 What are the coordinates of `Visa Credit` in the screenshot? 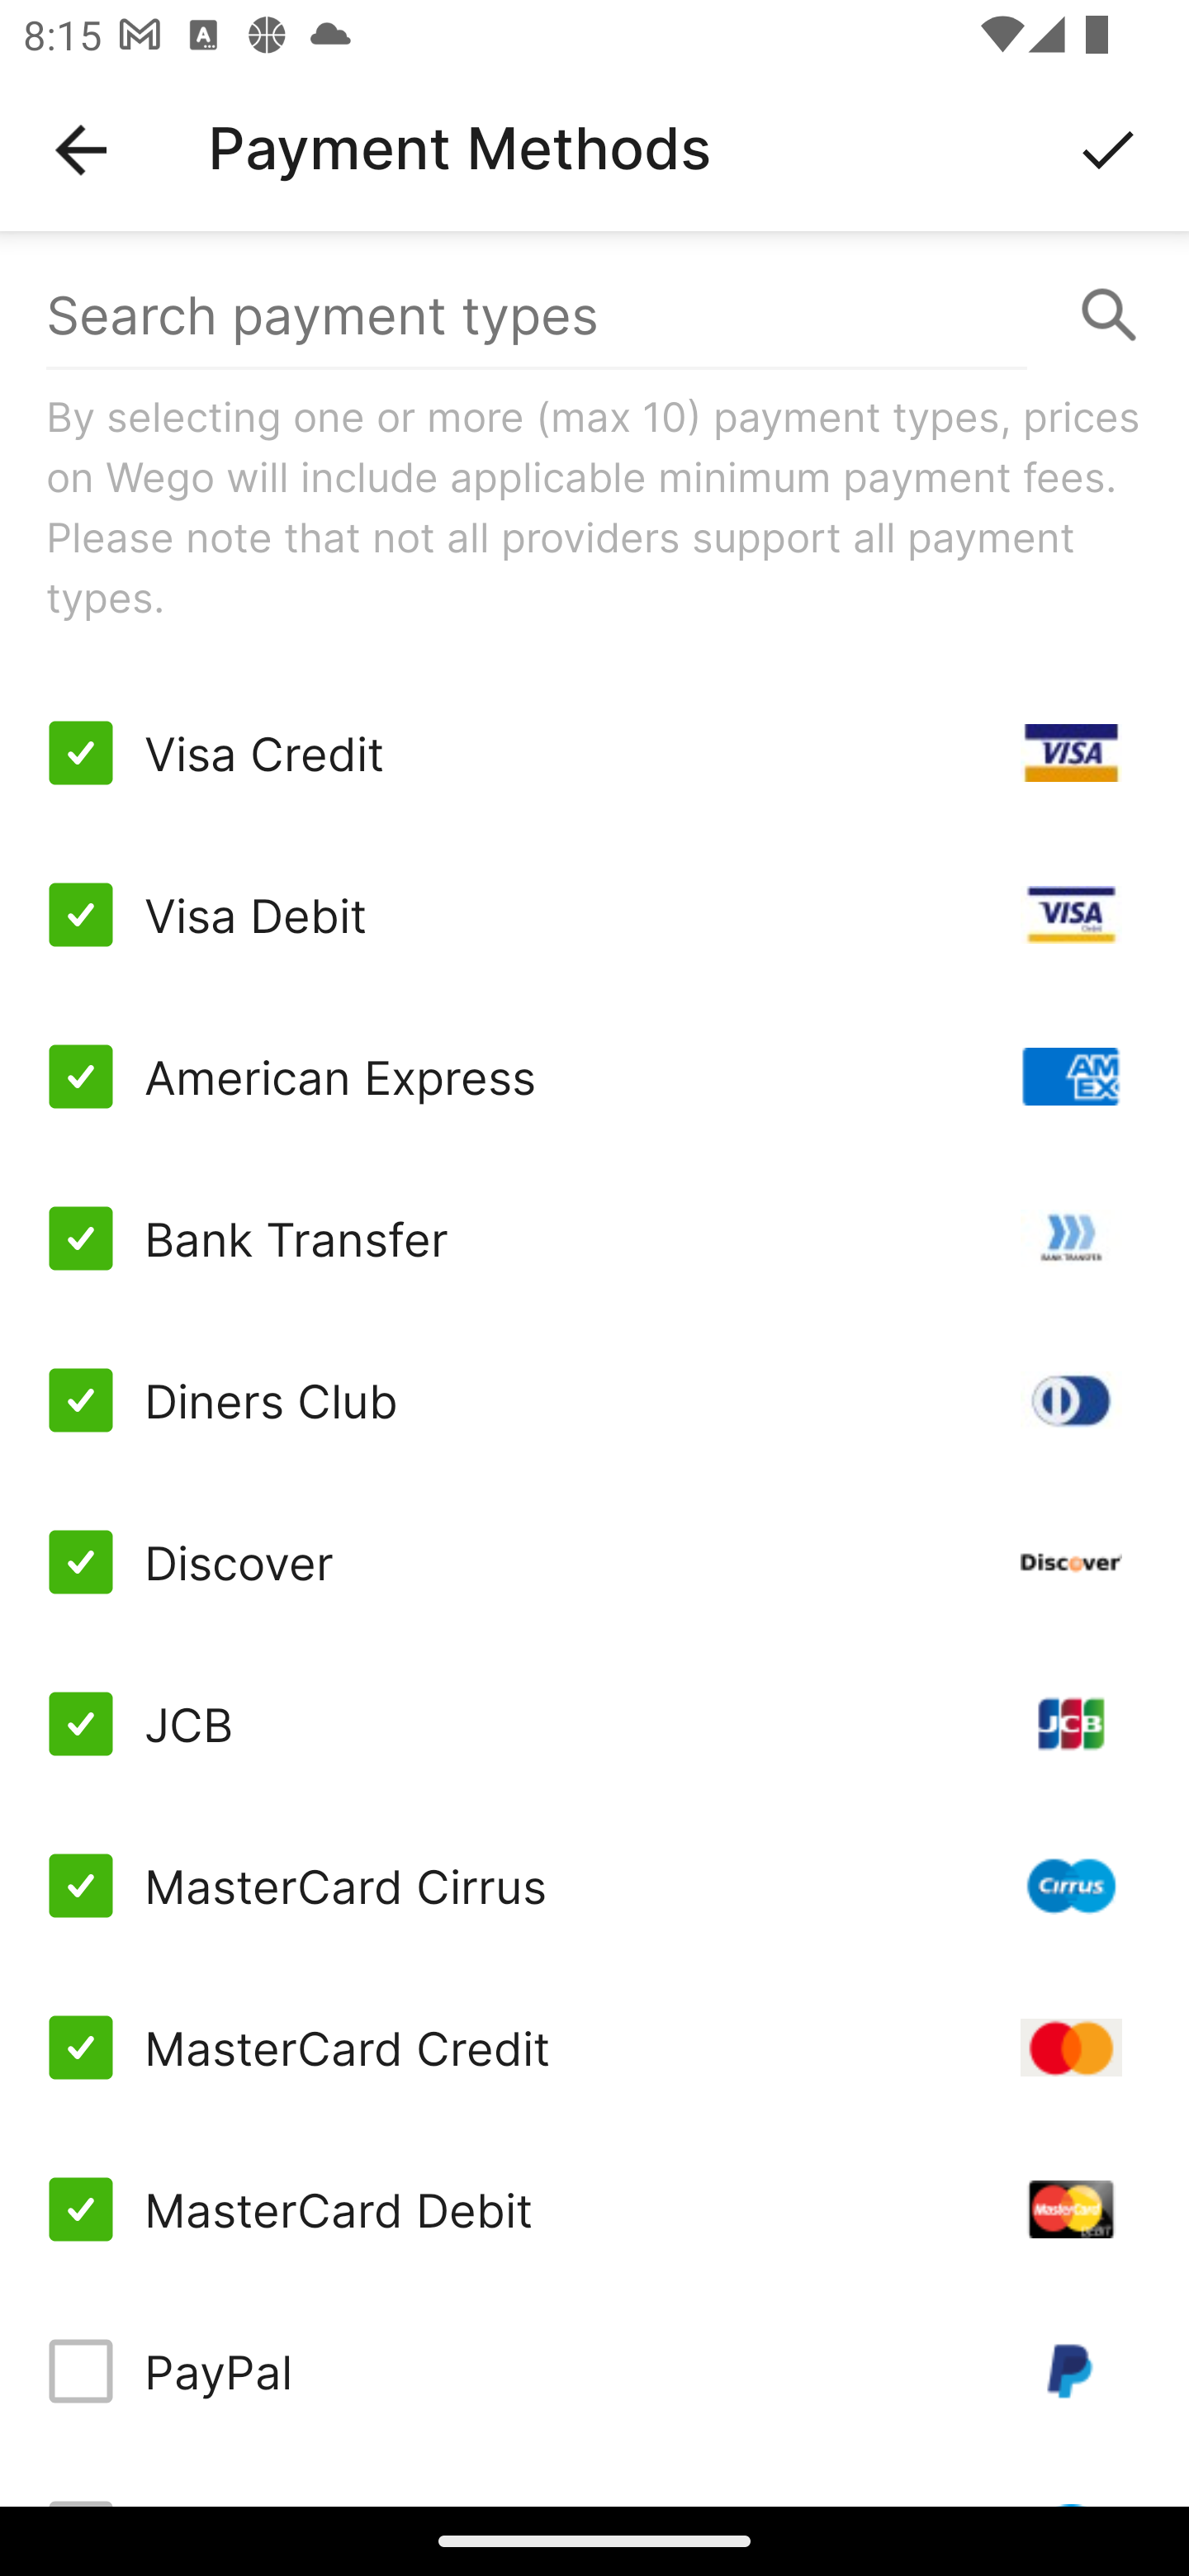 It's located at (594, 753).